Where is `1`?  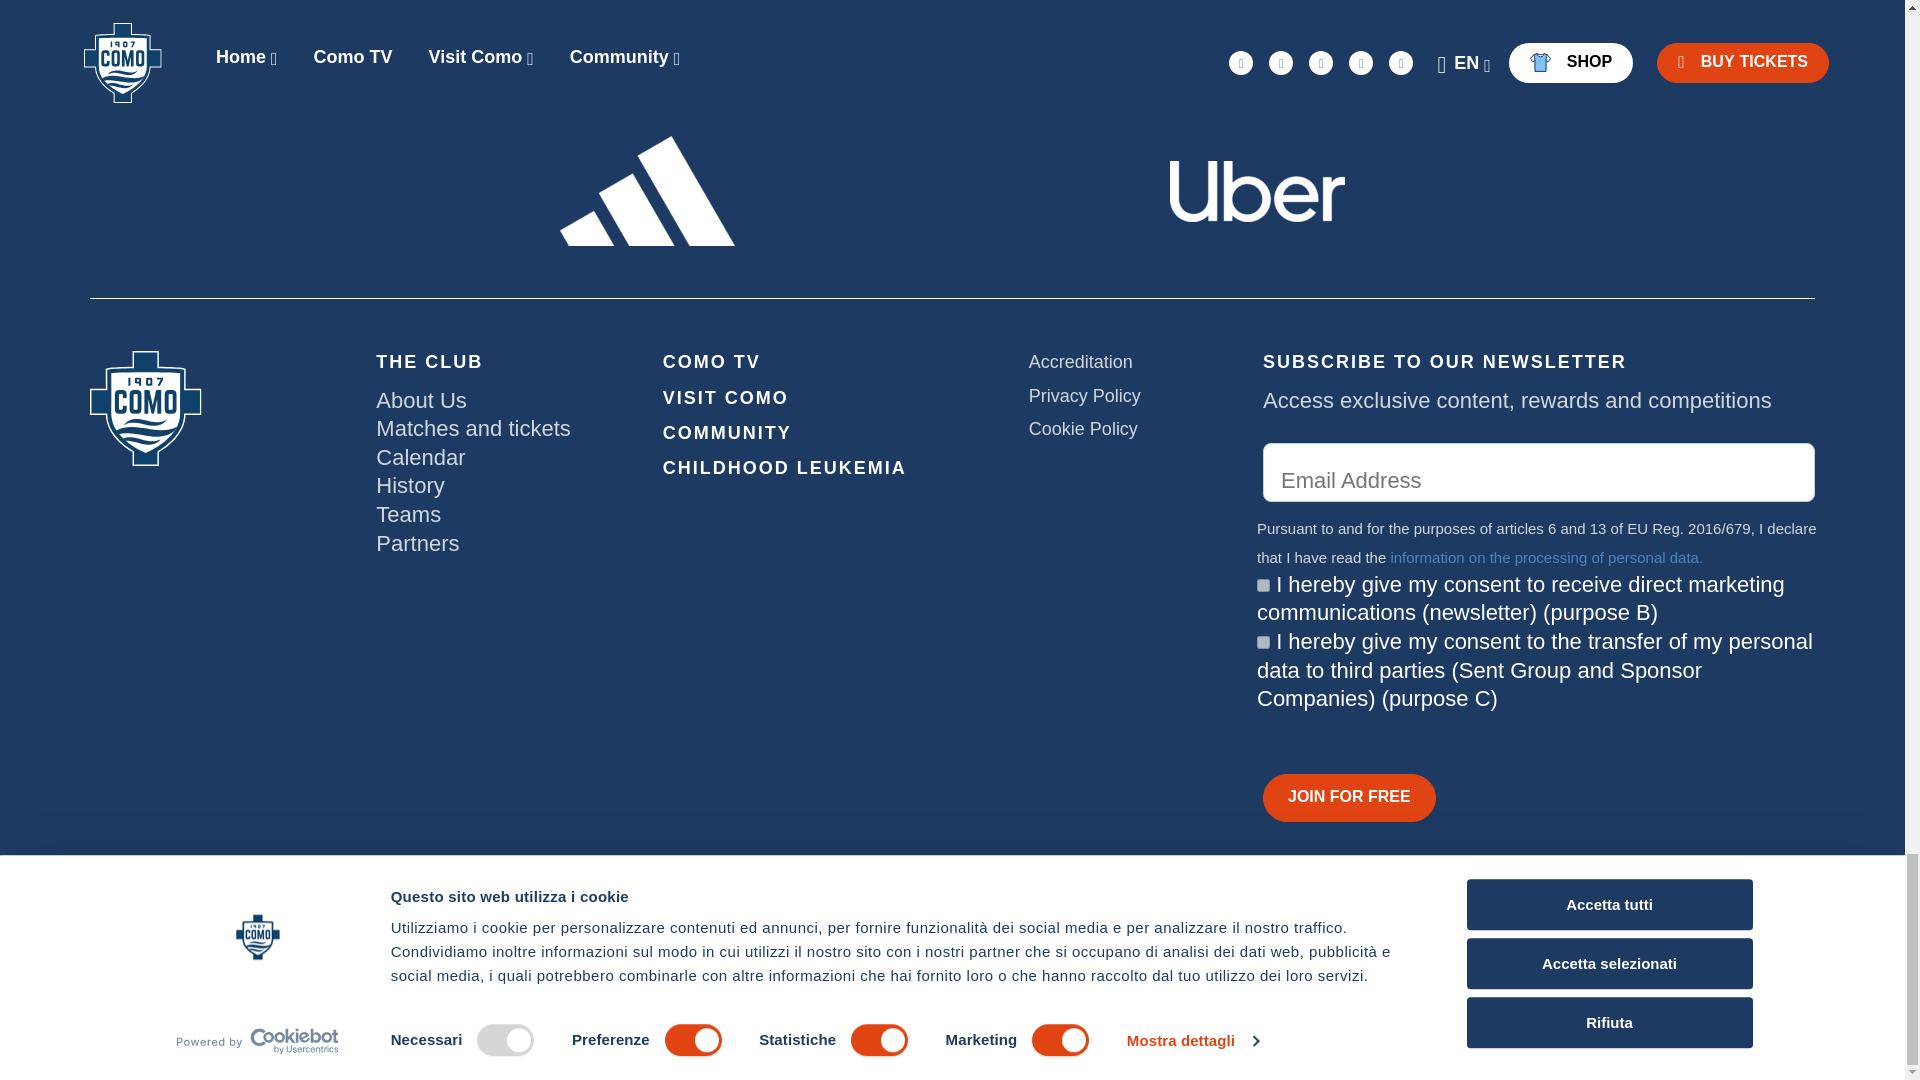 1 is located at coordinates (1263, 642).